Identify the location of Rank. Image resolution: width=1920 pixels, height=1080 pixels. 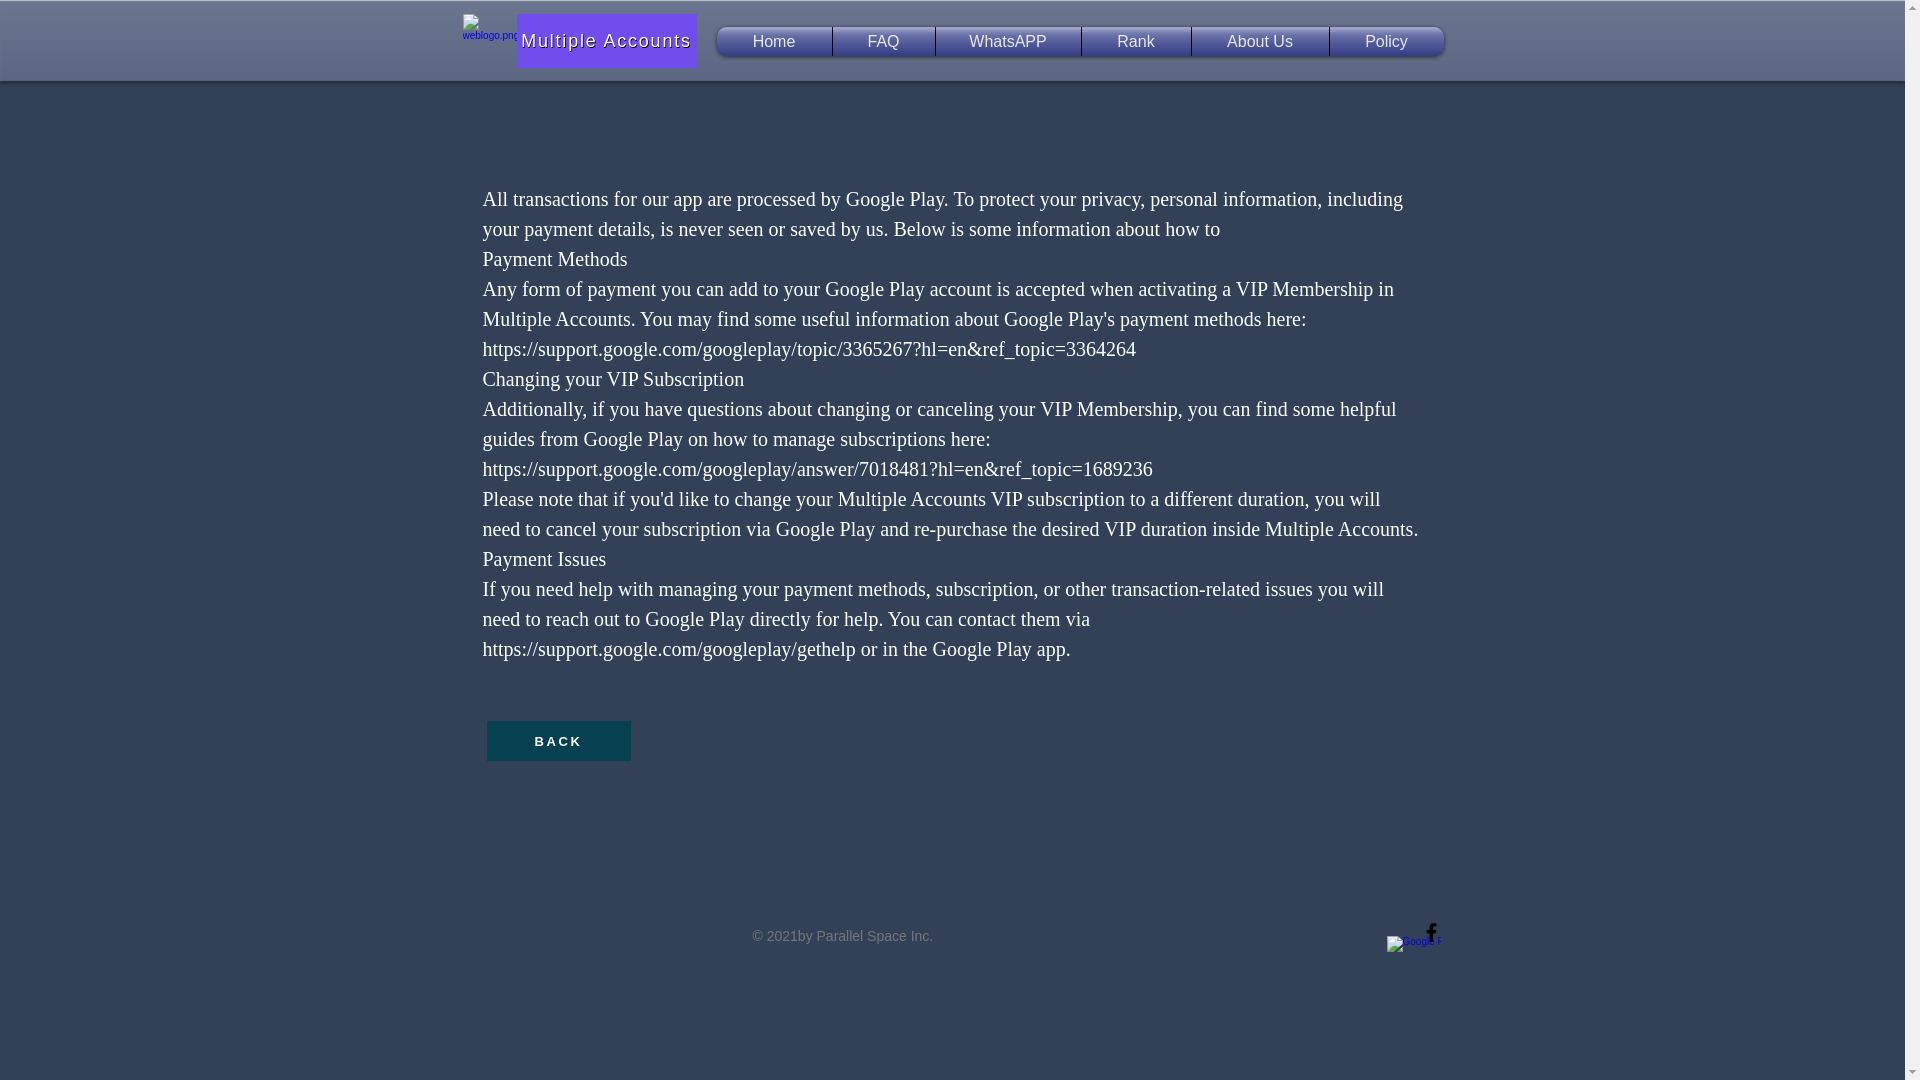
(1136, 42).